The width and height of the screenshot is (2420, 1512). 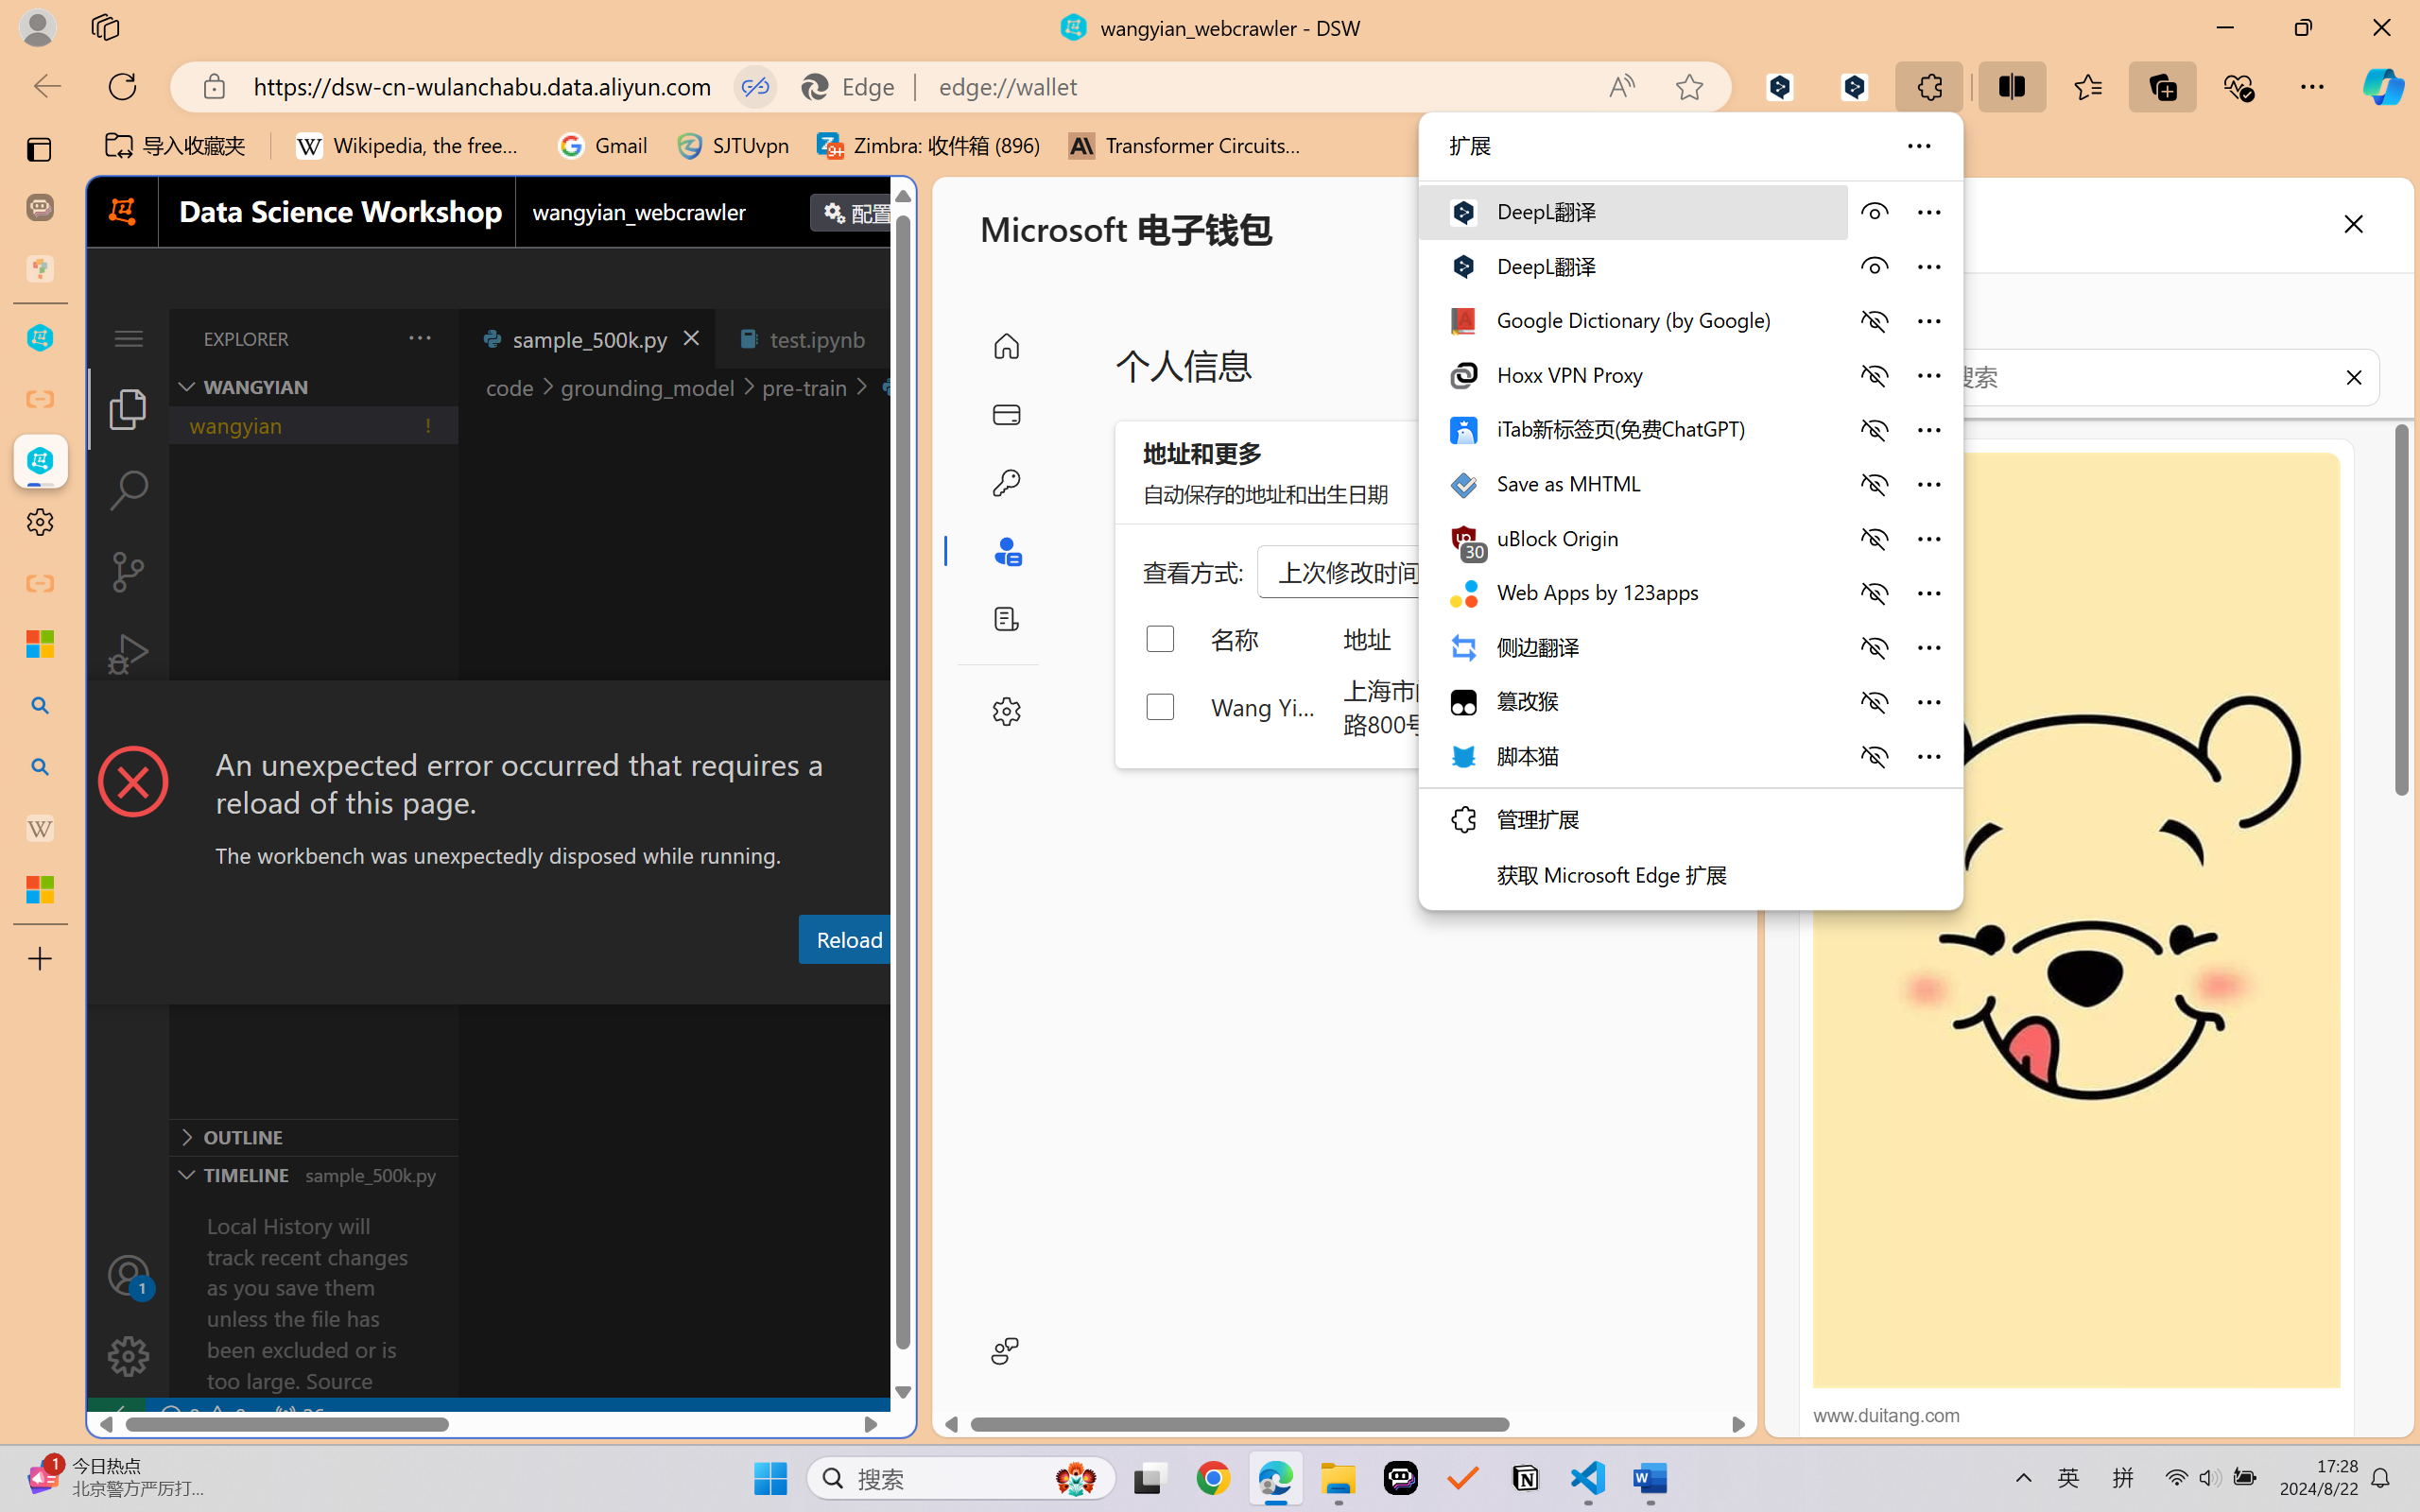 What do you see at coordinates (313, 1174) in the screenshot?
I see `Timeline Section` at bounding box center [313, 1174].